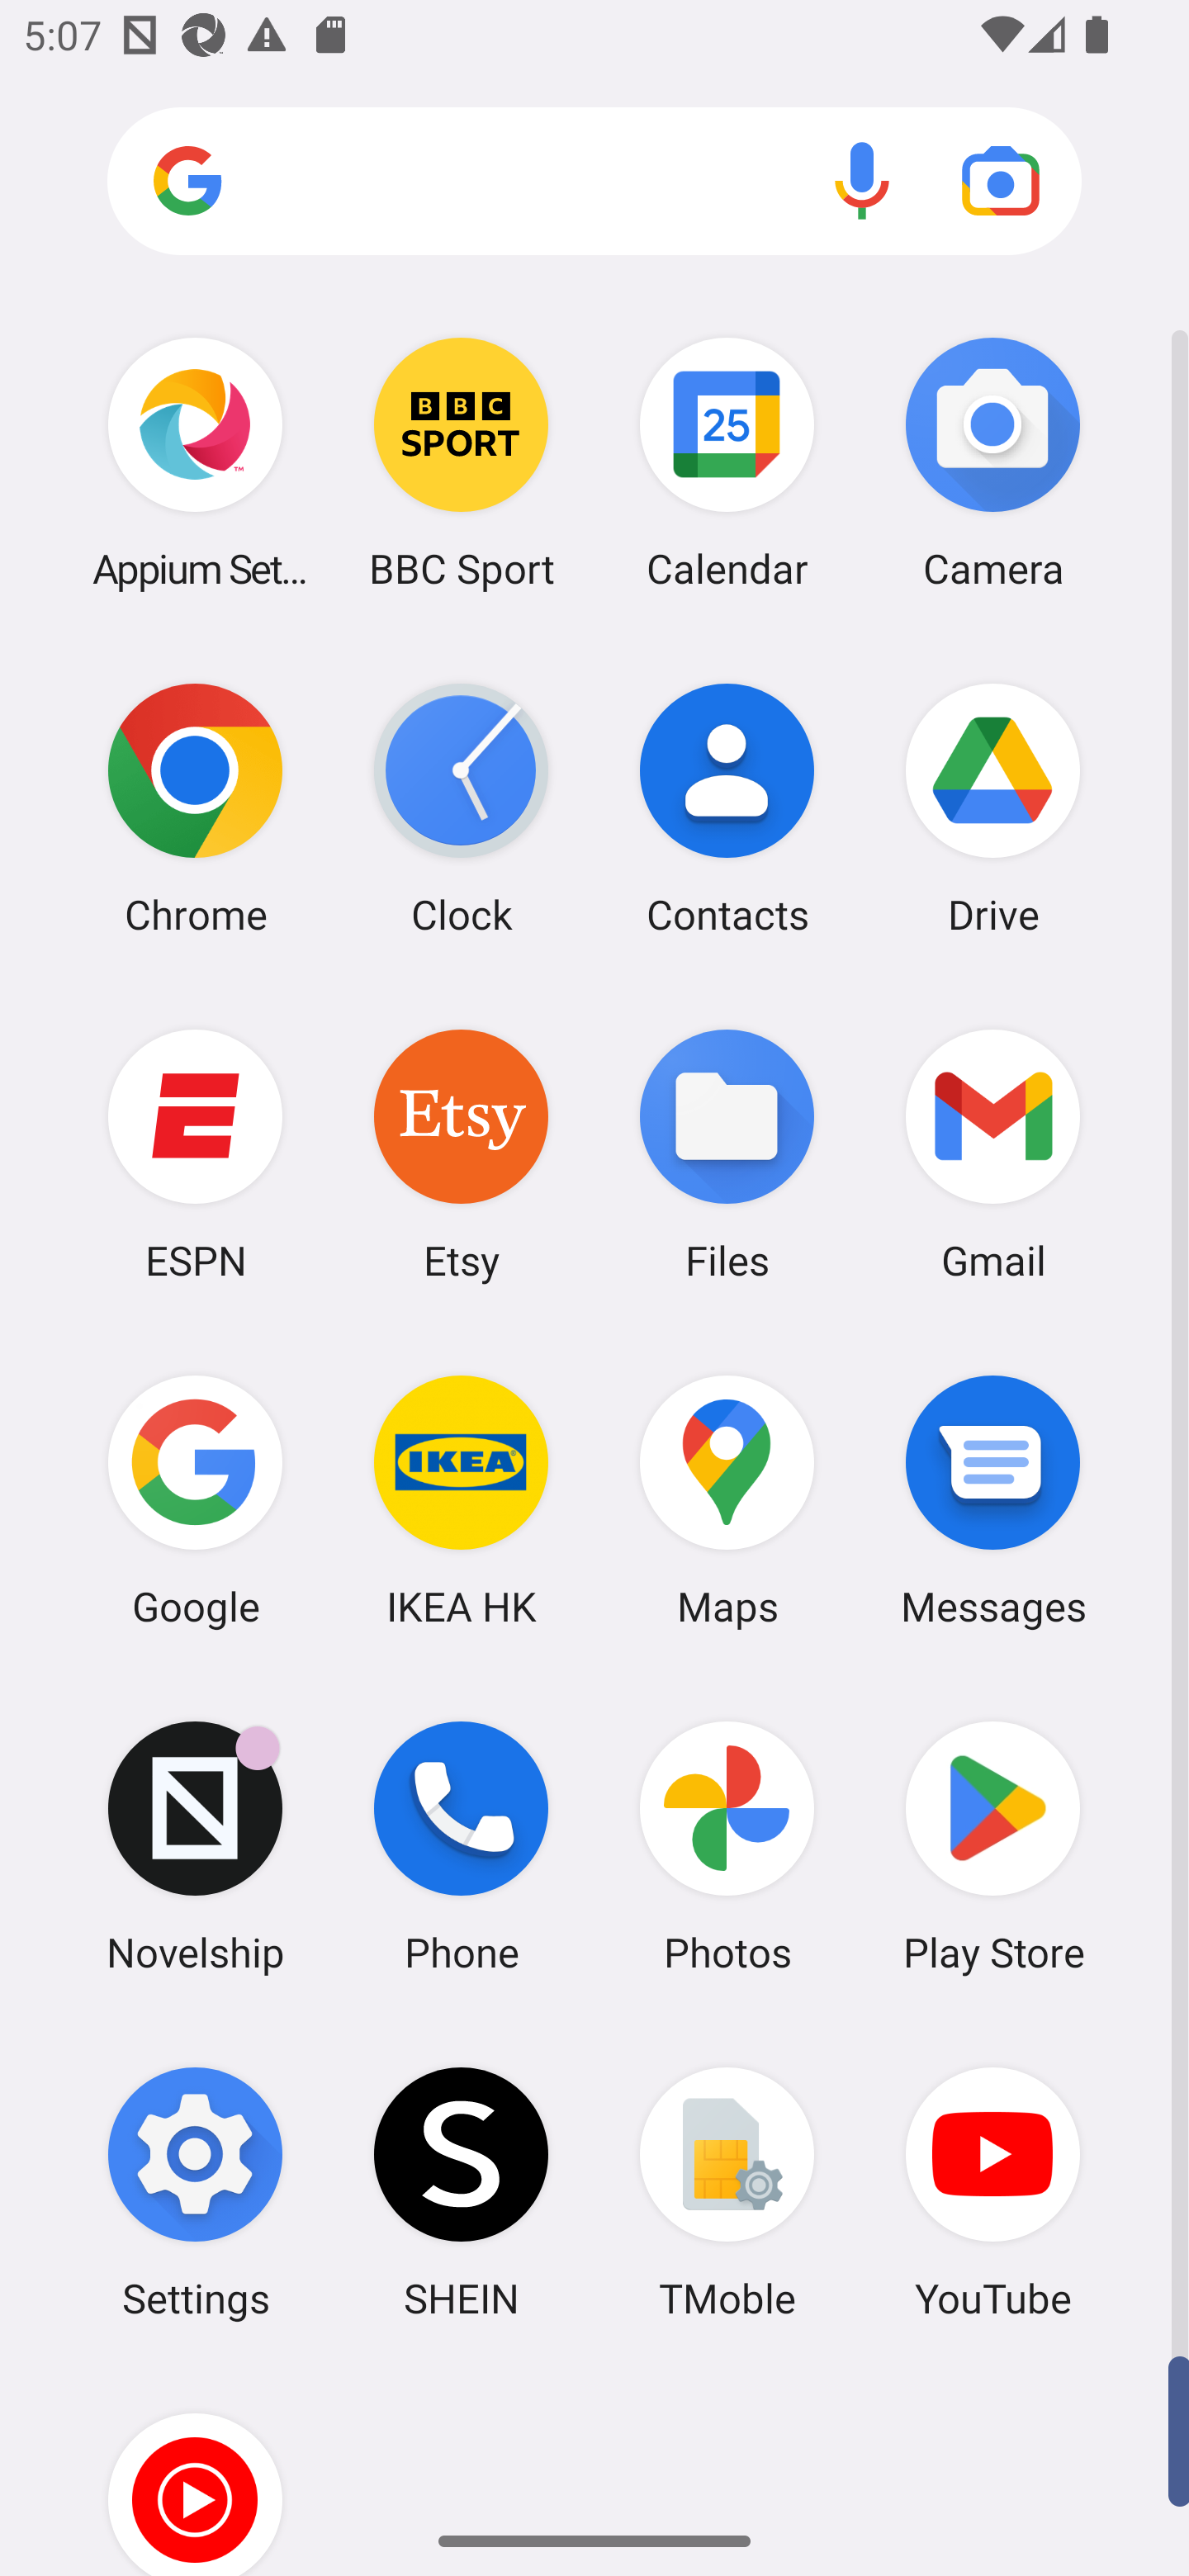 The height and width of the screenshot is (2576, 1189). Describe the element at coordinates (195, 462) in the screenshot. I see `Appium Settings` at that location.